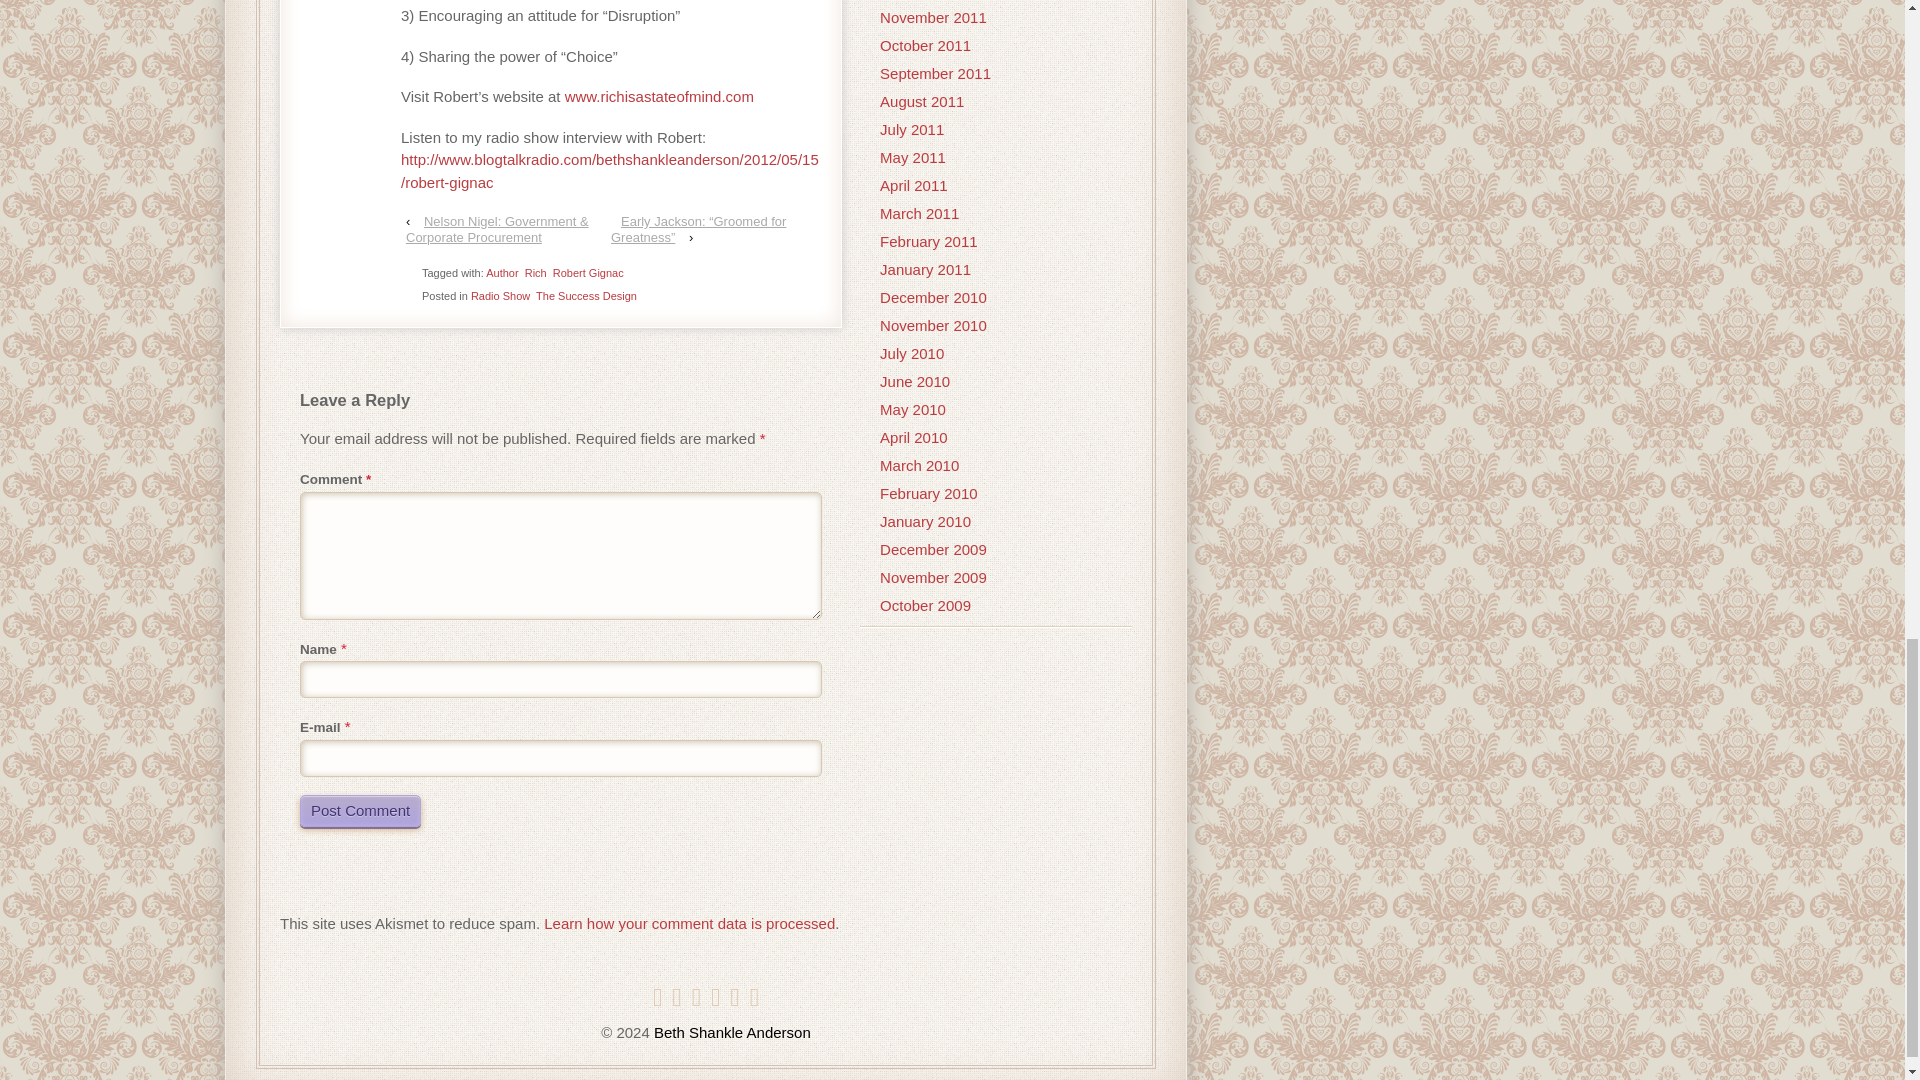  Describe the element at coordinates (689, 923) in the screenshot. I see `Learn how your comment data is processed` at that location.